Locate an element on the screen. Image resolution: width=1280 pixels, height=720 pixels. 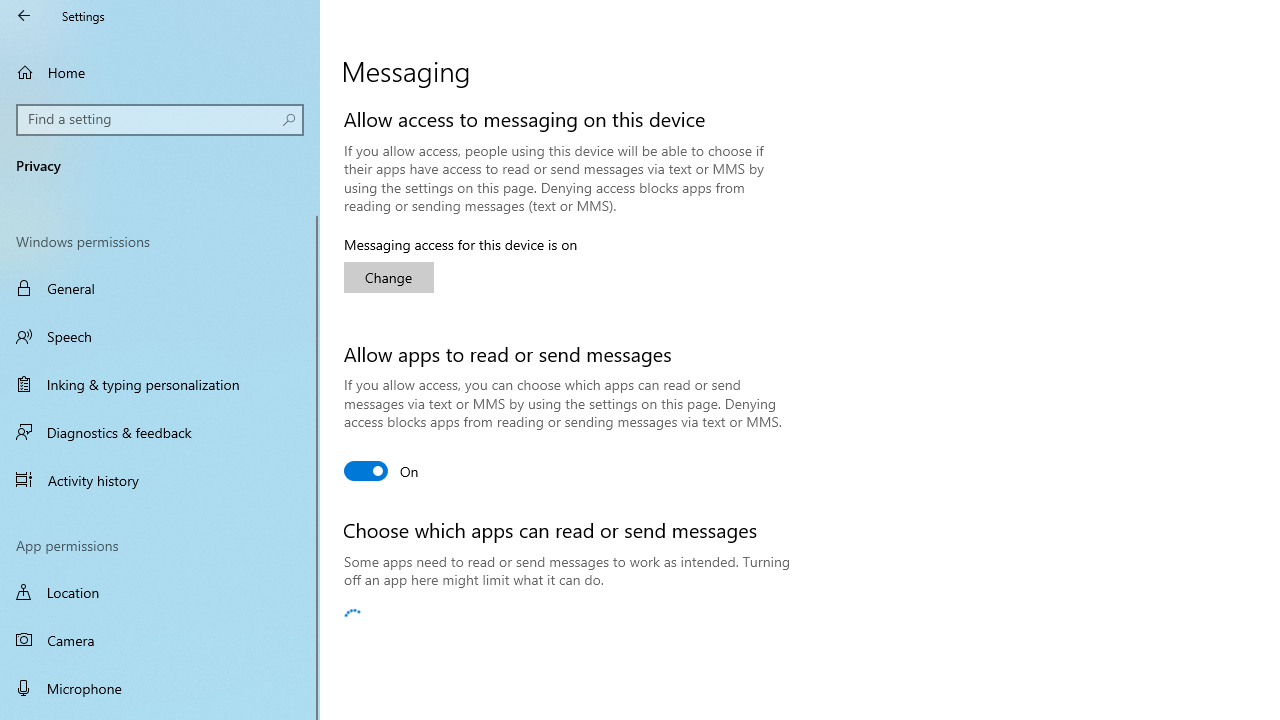
Activity history is located at coordinates (160, 479).